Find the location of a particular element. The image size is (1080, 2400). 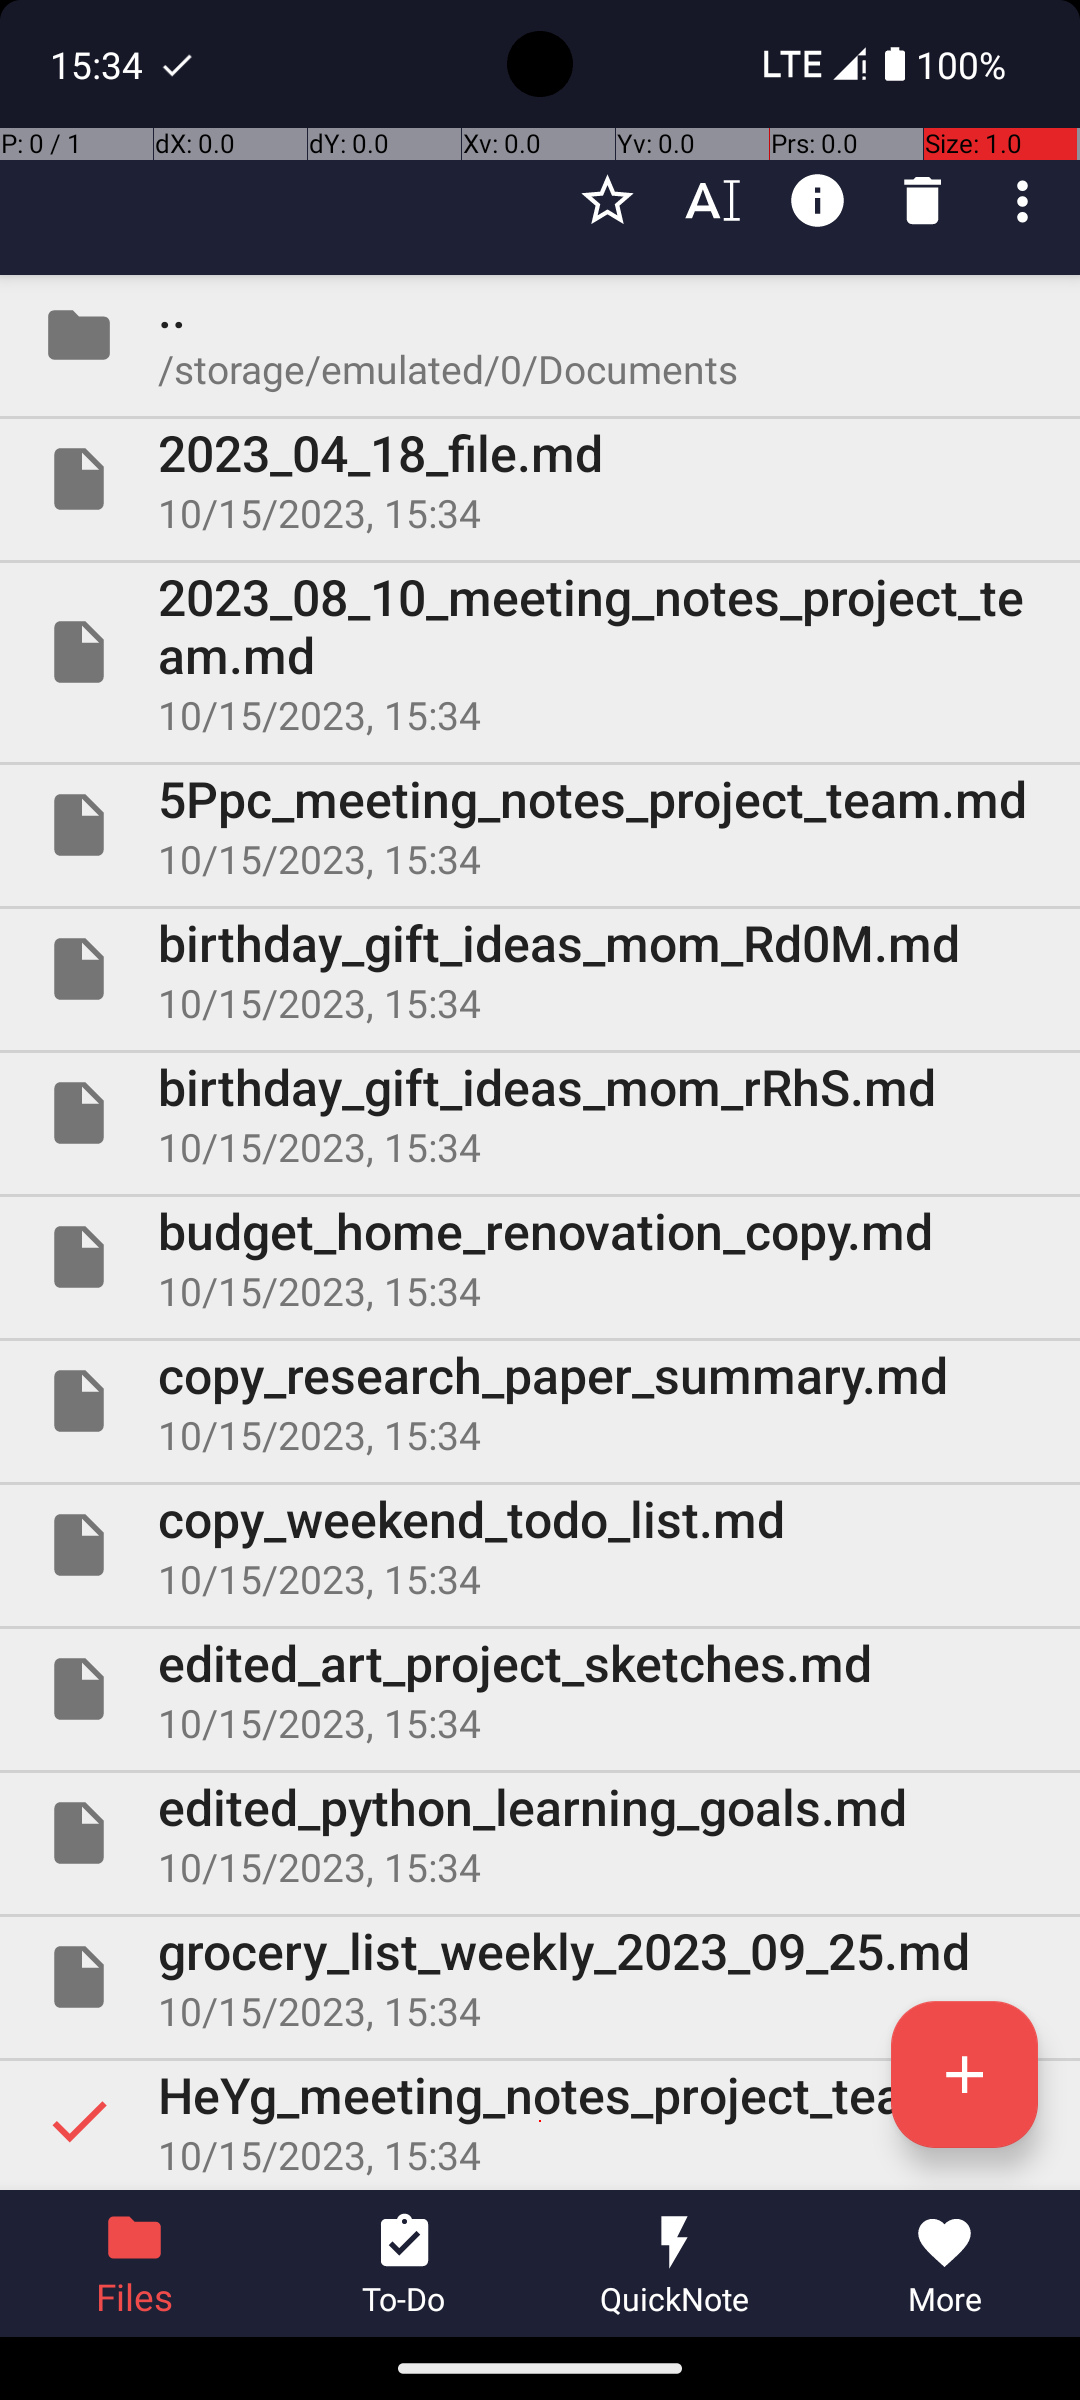

File grocery_list_weekly_2023_09_25.md  is located at coordinates (540, 1977).